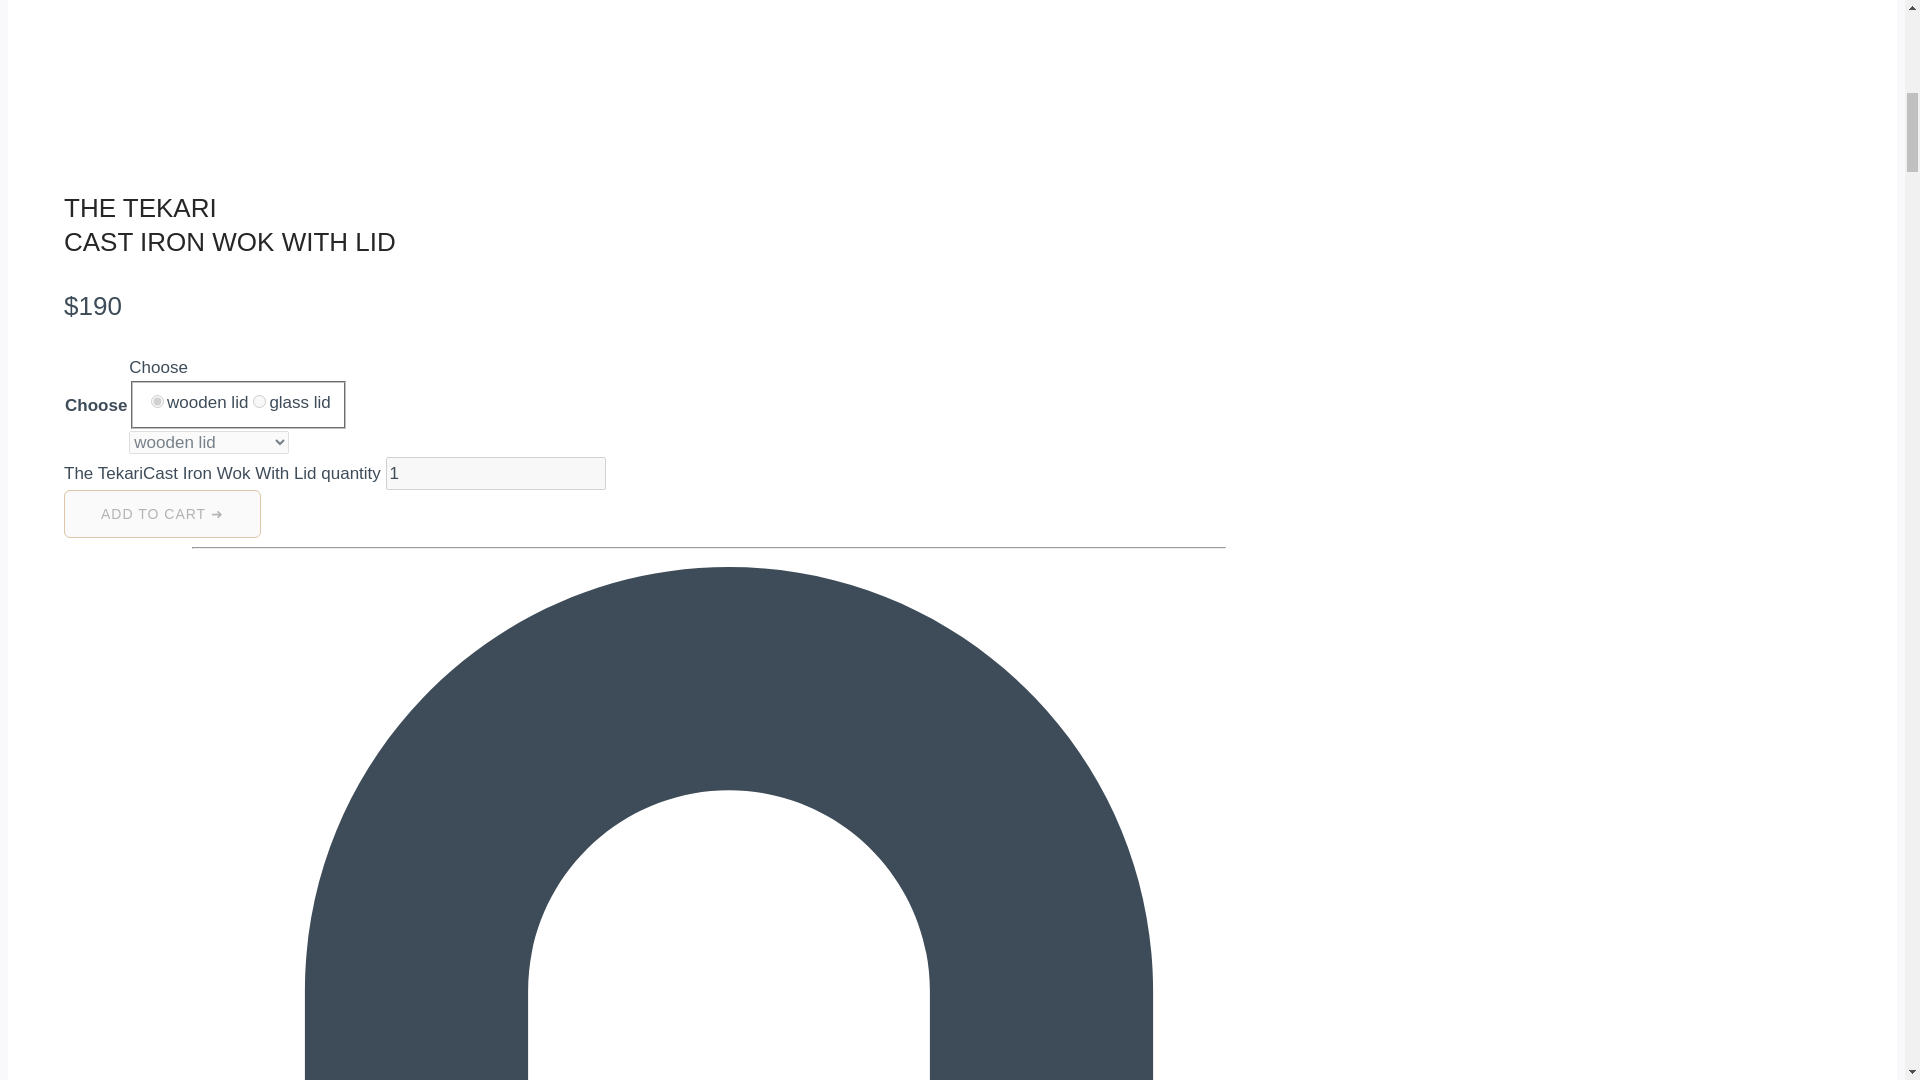  I want to click on 1, so click(496, 473).